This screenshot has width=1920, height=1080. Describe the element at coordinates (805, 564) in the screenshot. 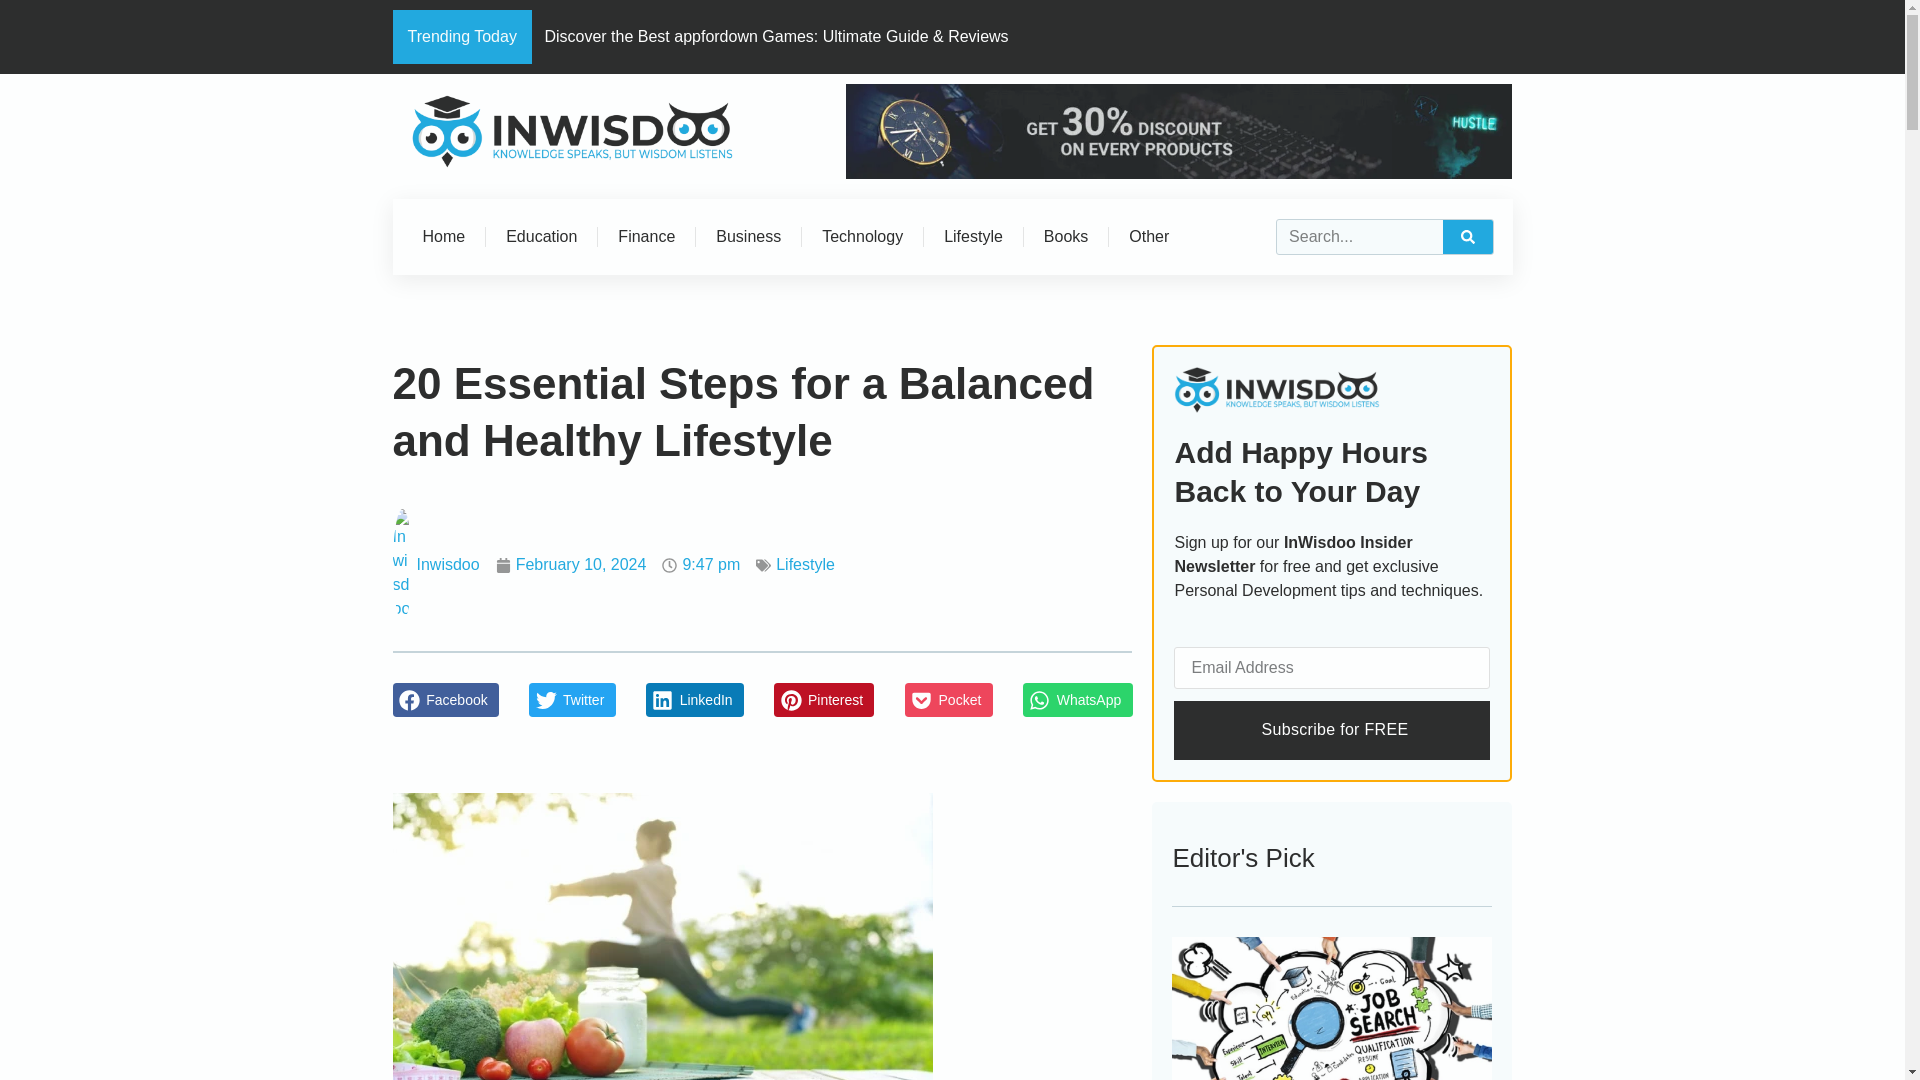

I see `Lifestyle` at that location.